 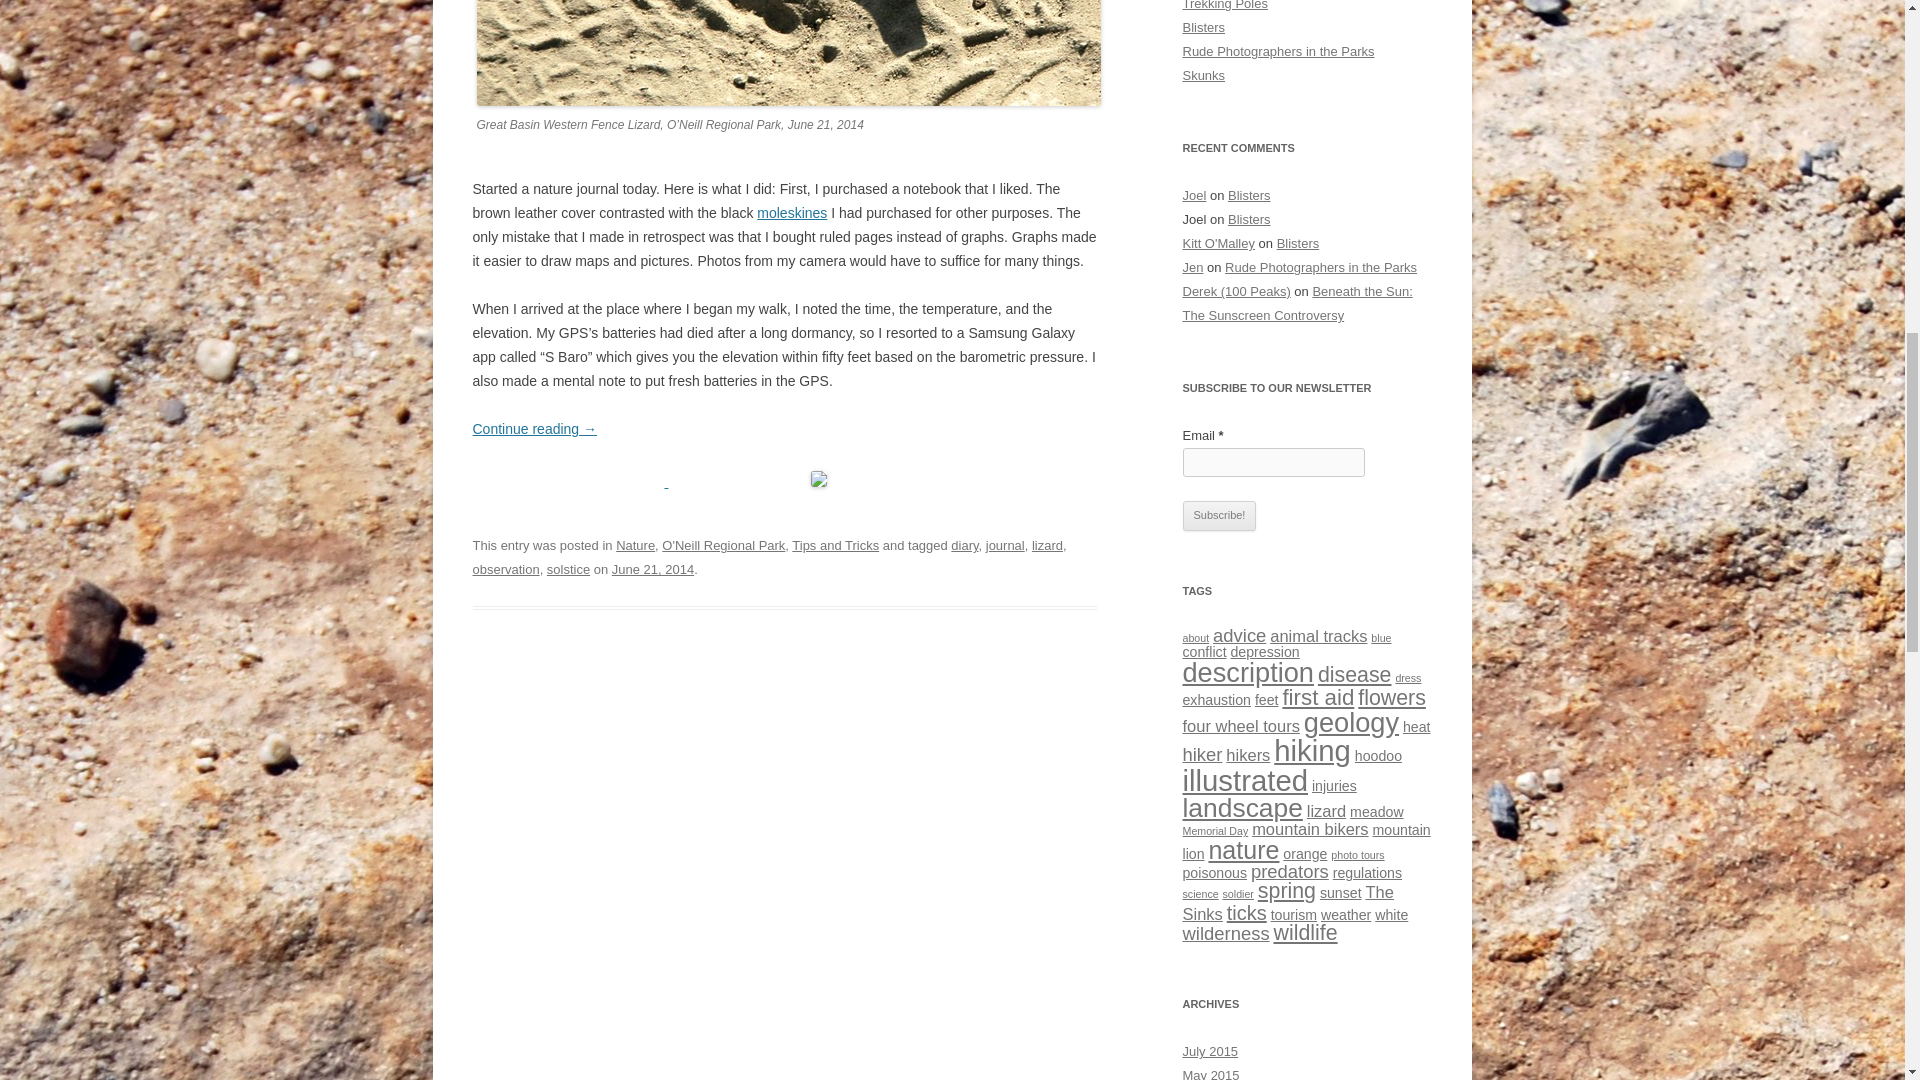 What do you see at coordinates (1224, 5) in the screenshot?
I see `Trekking Poles` at bounding box center [1224, 5].